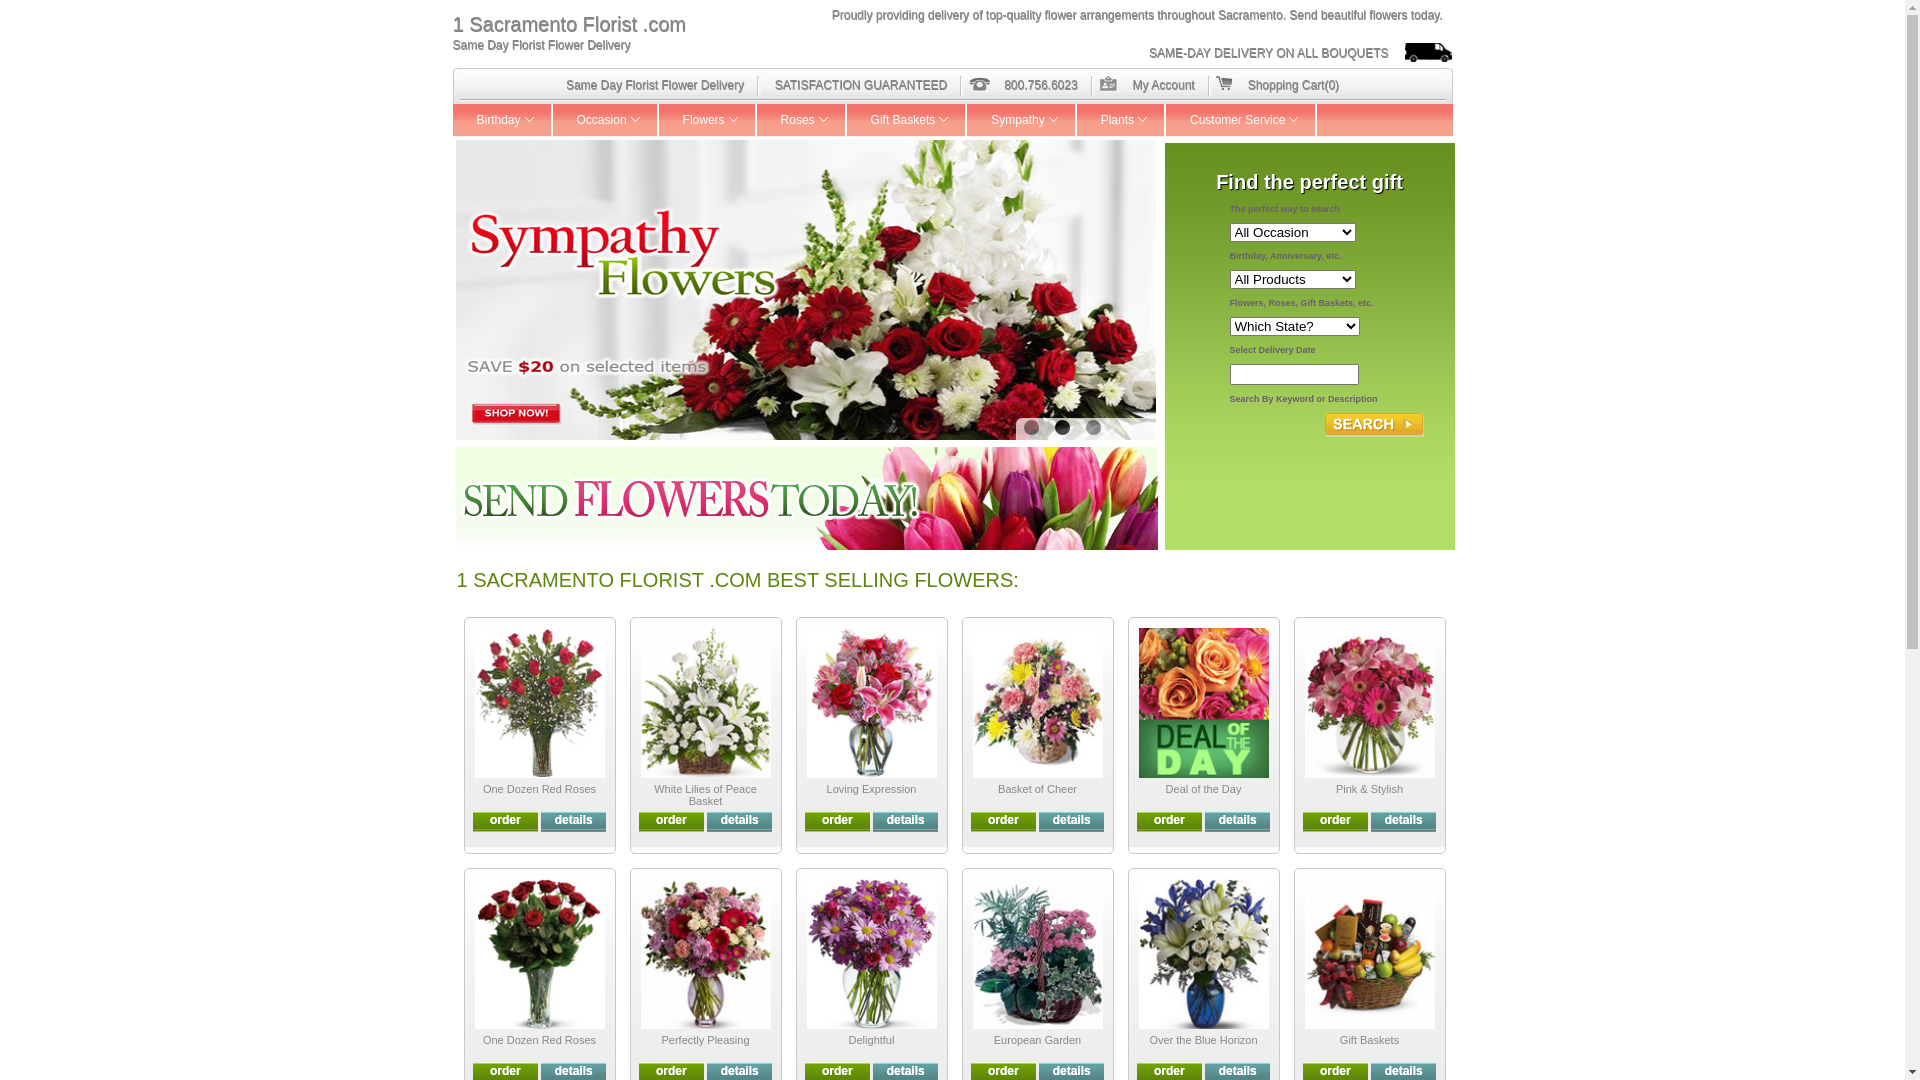 The width and height of the screenshot is (1920, 1080). I want to click on Perfectly Pleasing, so click(705, 1040).